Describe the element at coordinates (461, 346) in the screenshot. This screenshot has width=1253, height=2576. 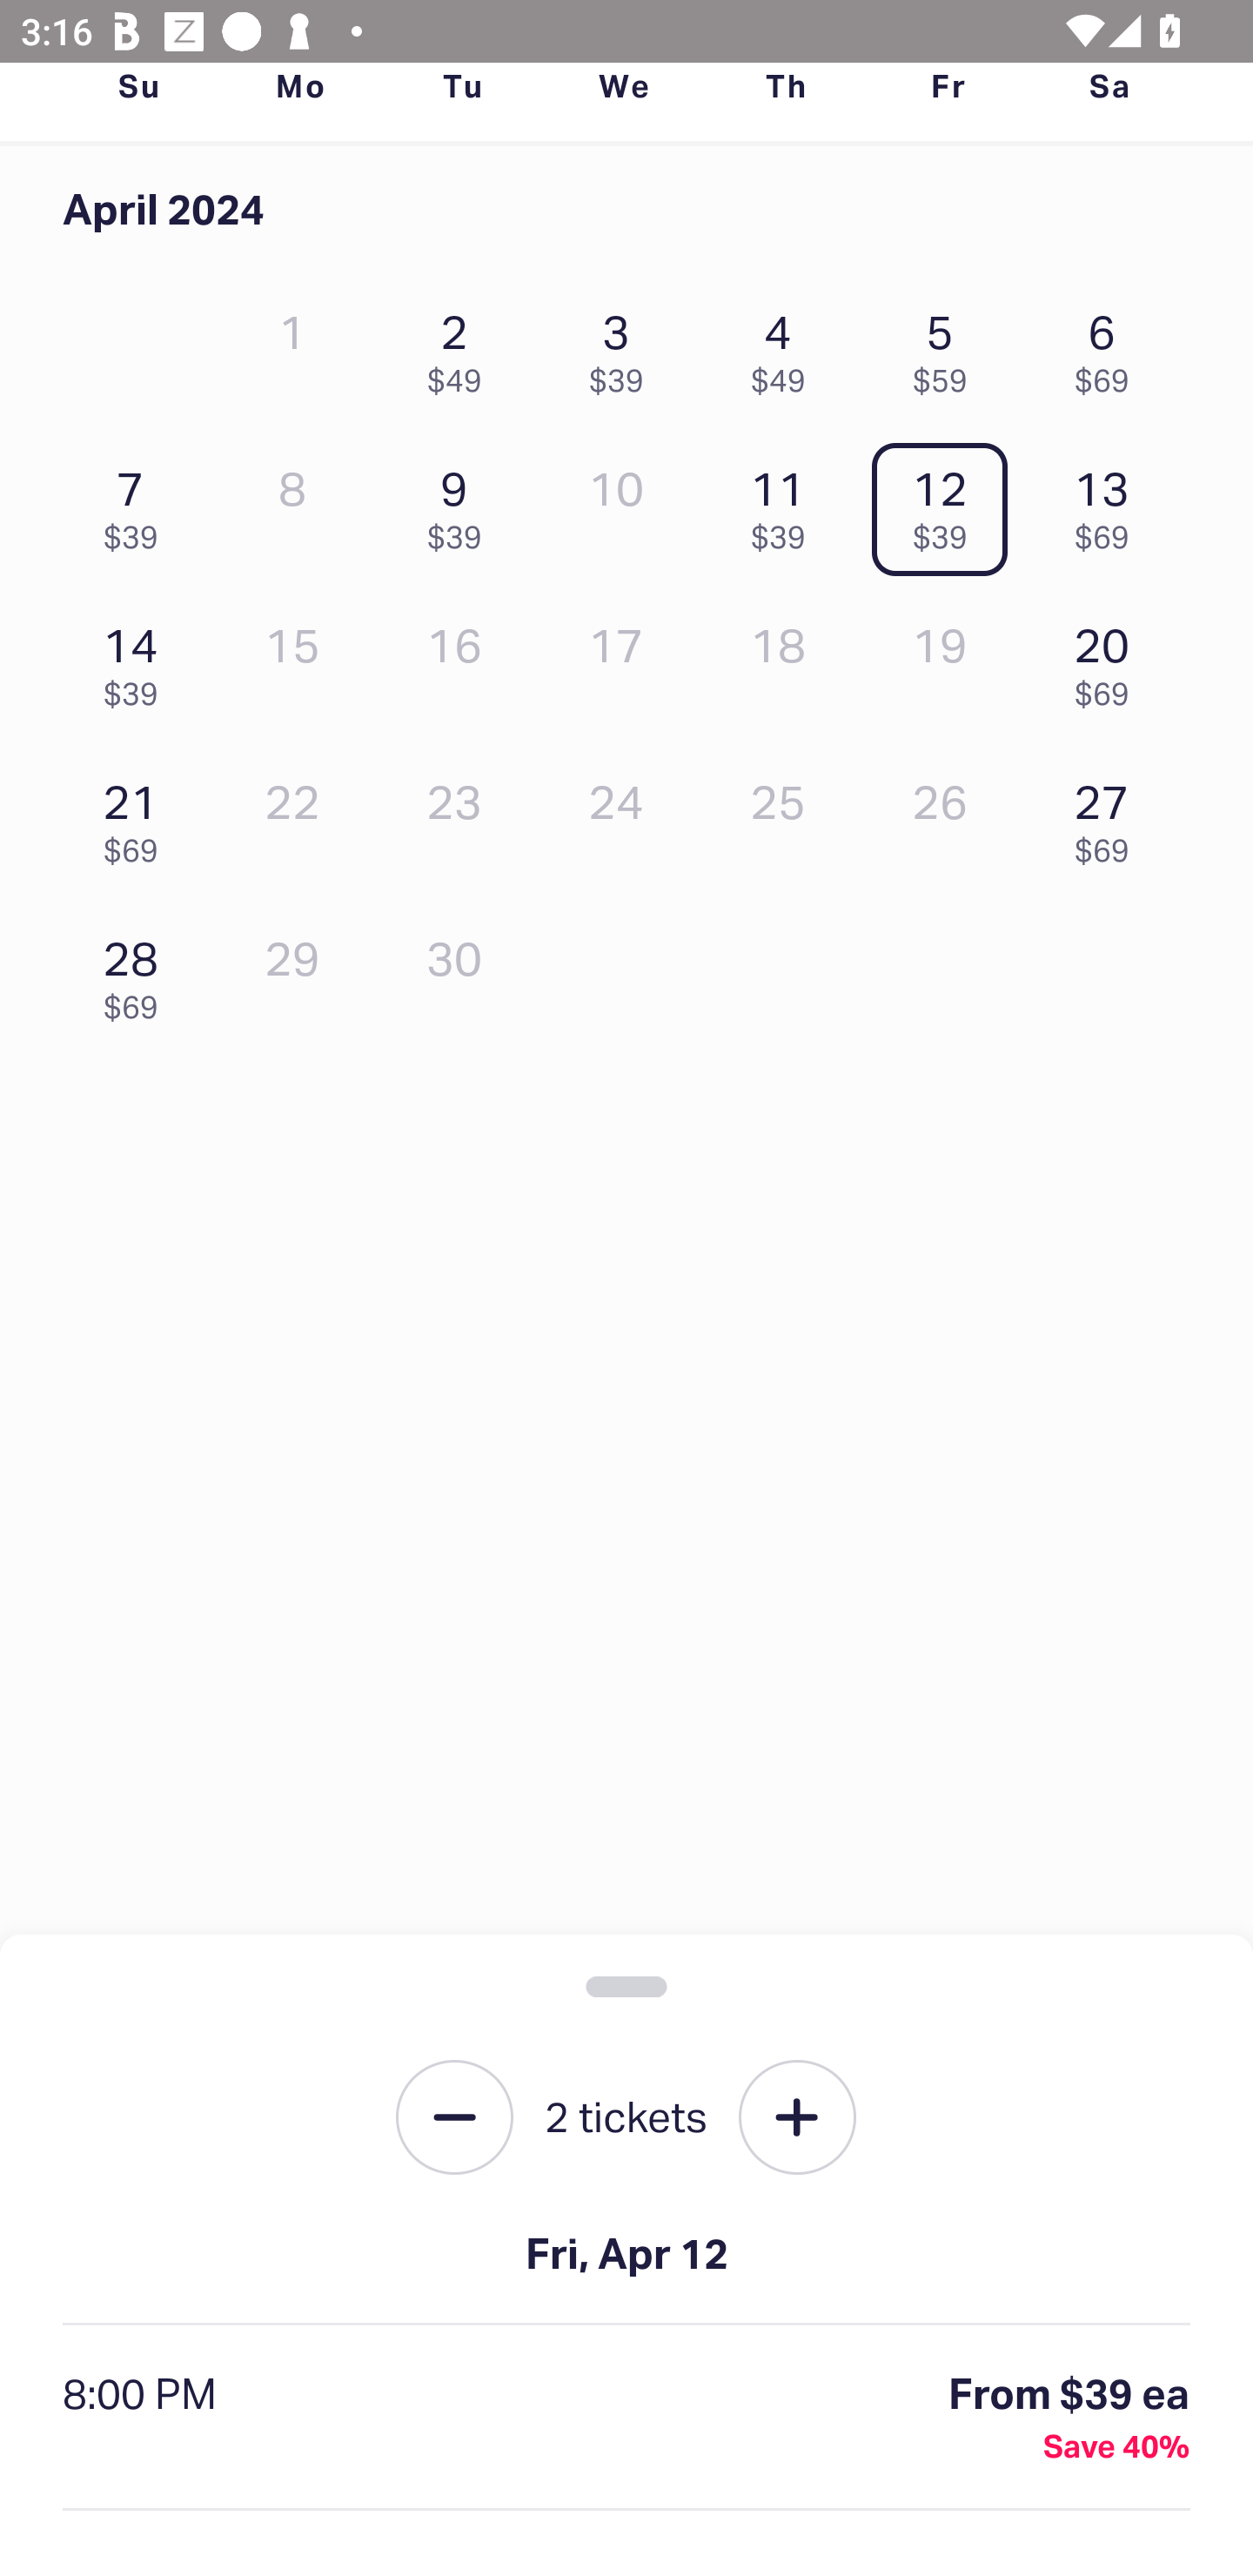
I see `2 $49` at that location.